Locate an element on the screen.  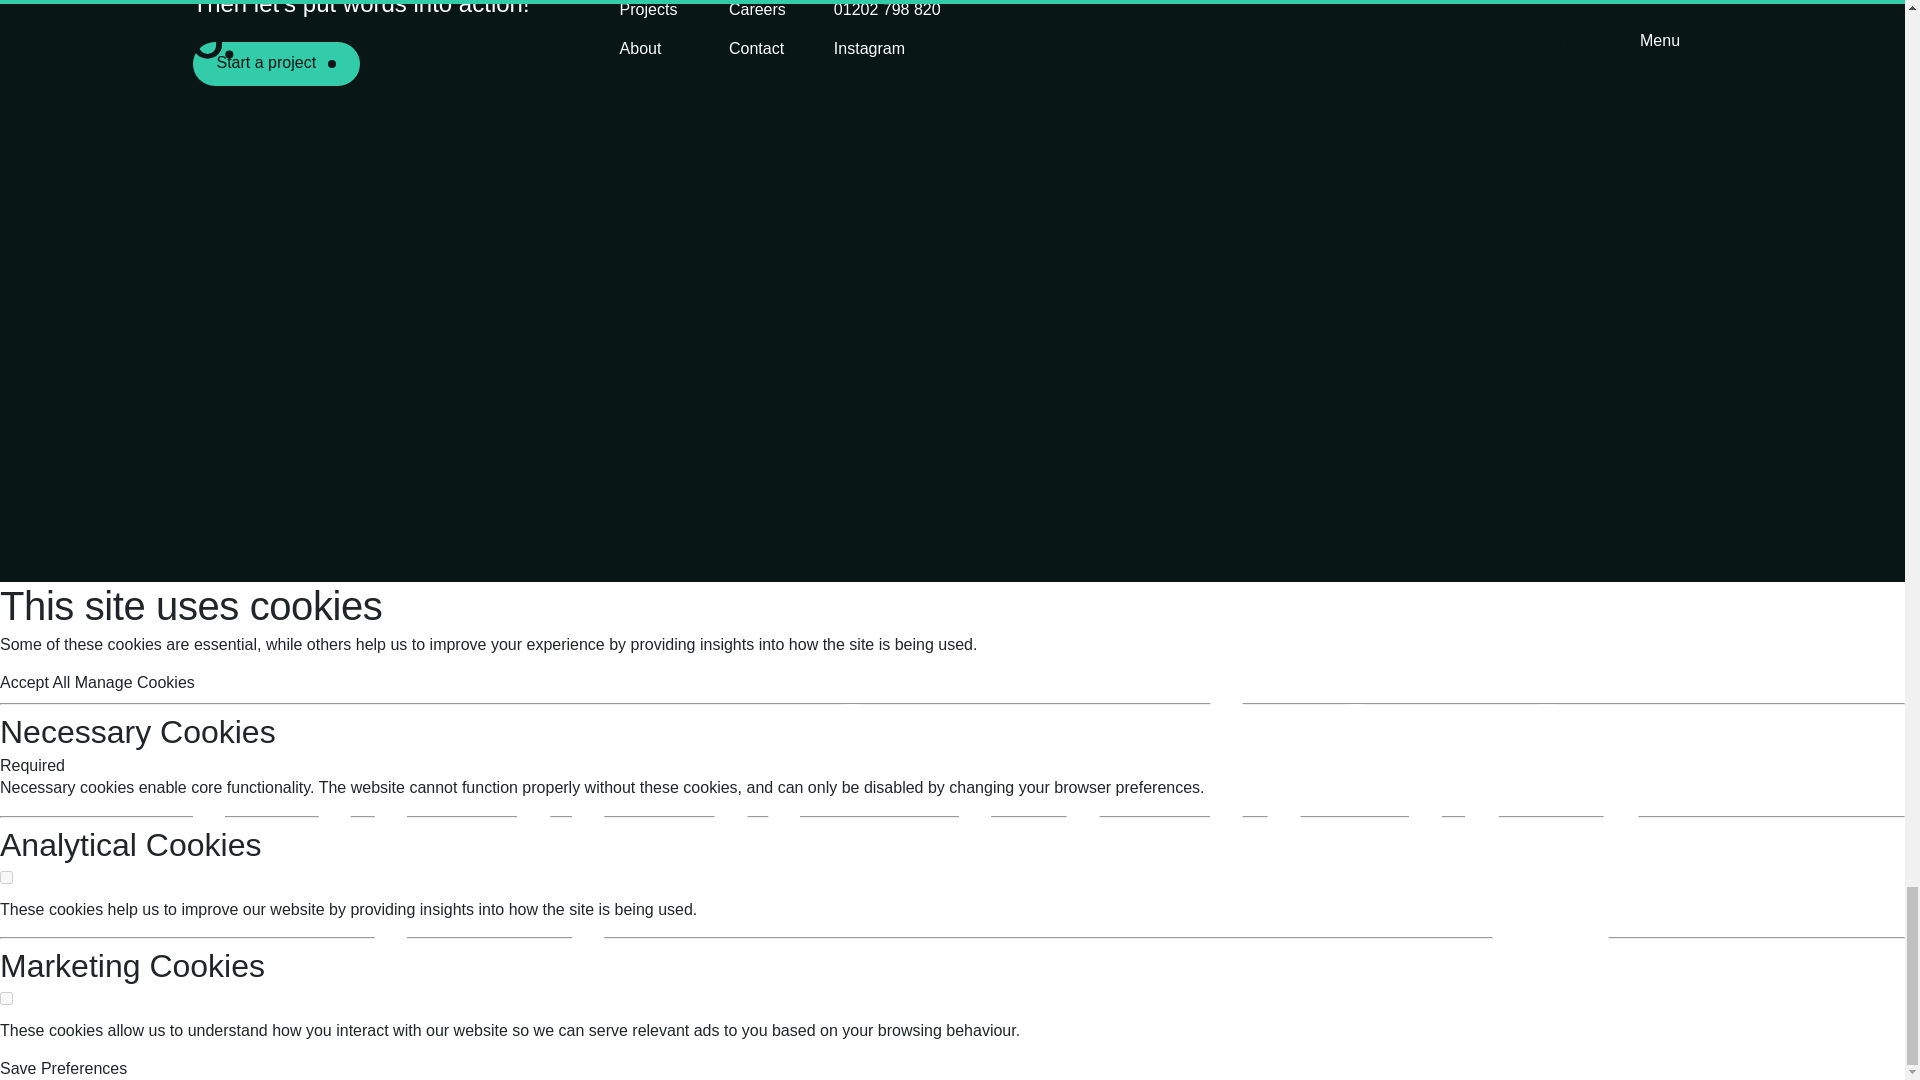
Contact is located at coordinates (756, 49).